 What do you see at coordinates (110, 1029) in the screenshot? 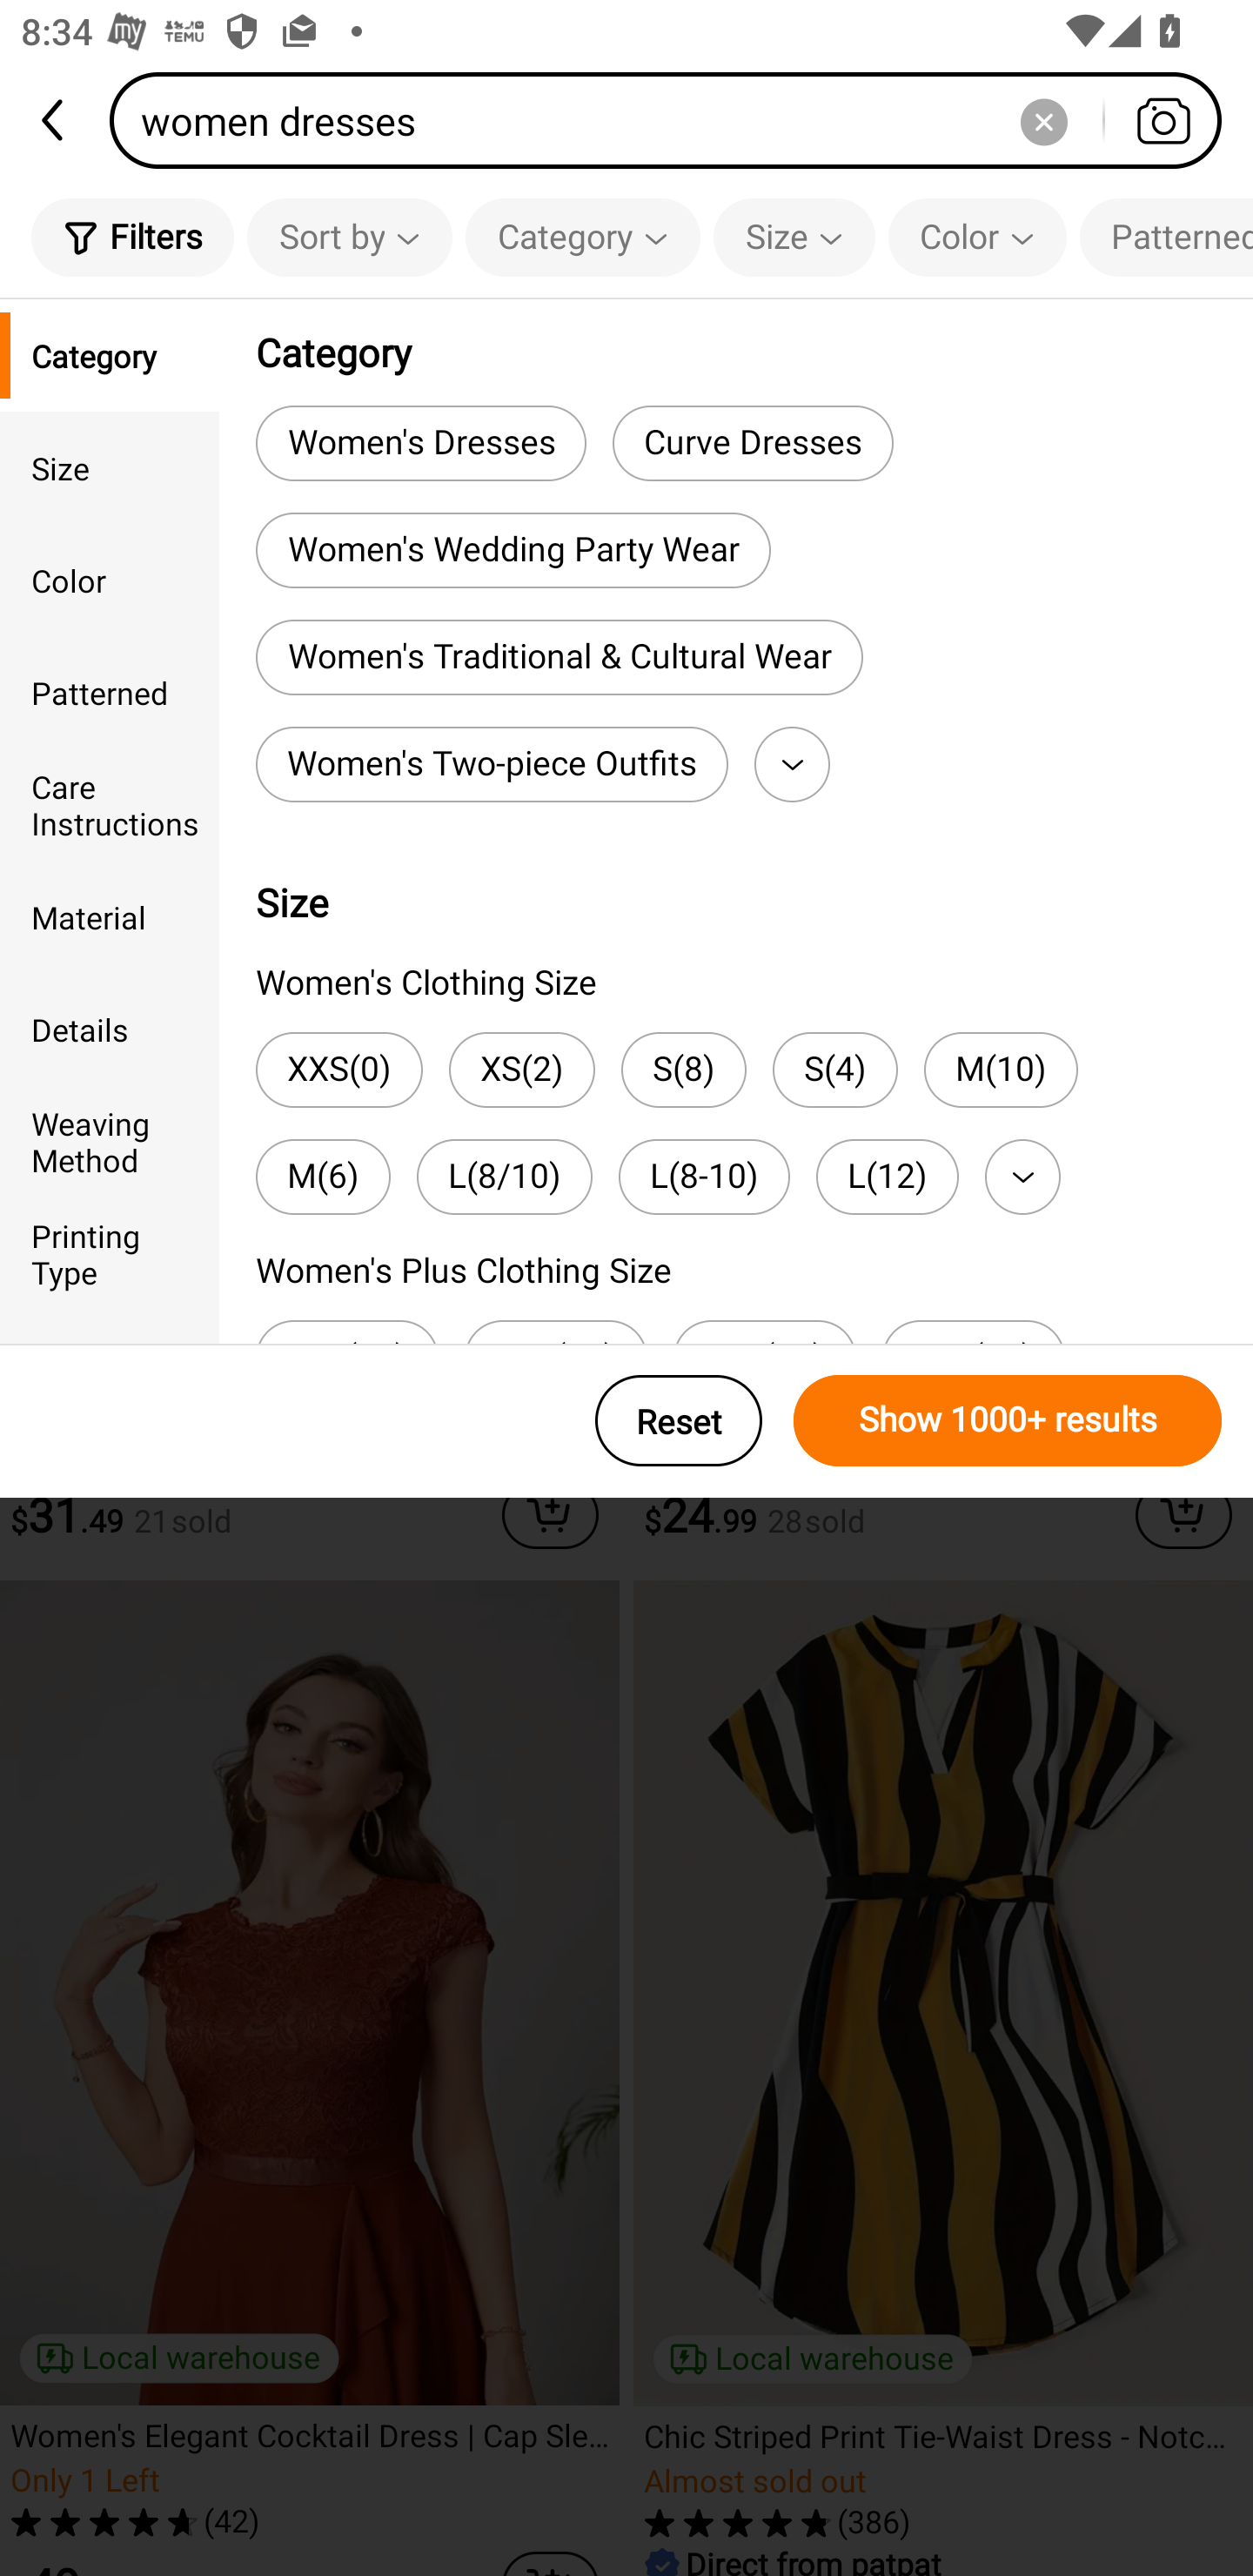
I see `Details` at bounding box center [110, 1029].